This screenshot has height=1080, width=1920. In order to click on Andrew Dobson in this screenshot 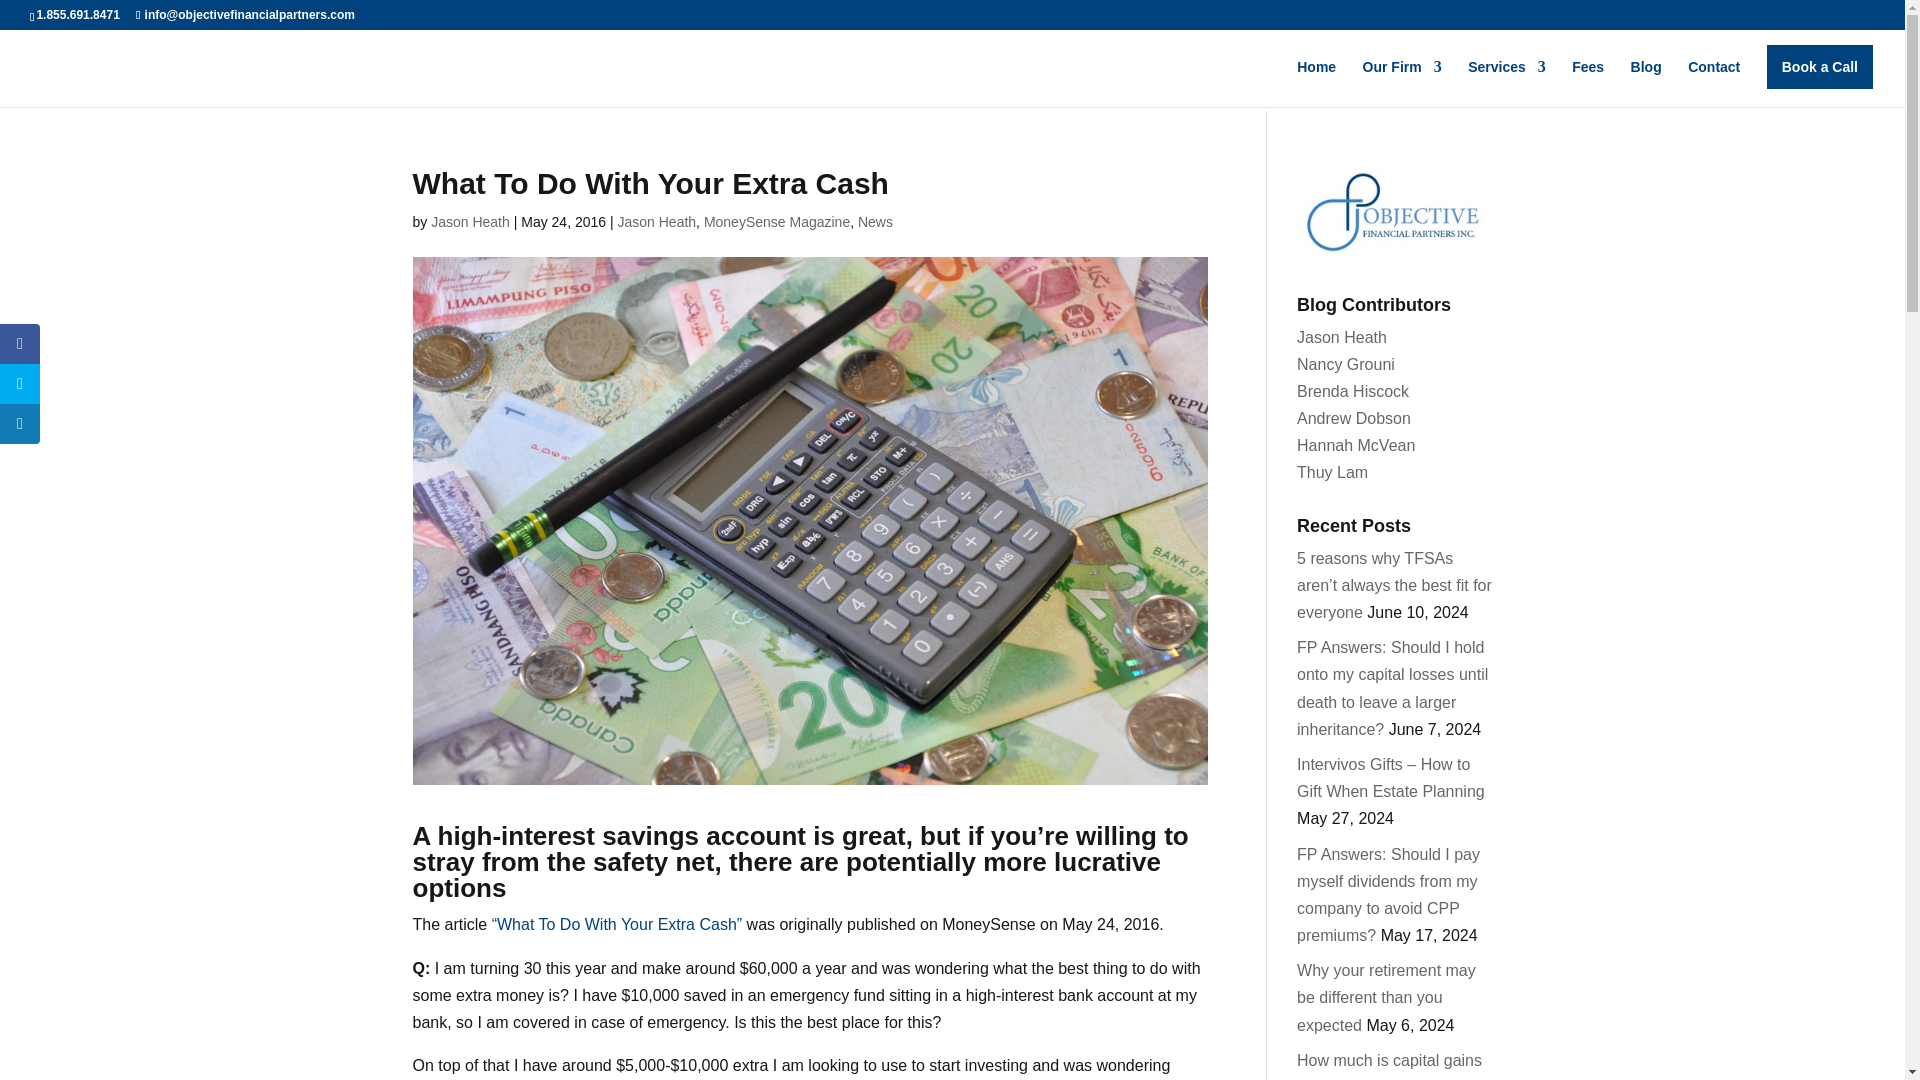, I will do `click(1354, 418)`.